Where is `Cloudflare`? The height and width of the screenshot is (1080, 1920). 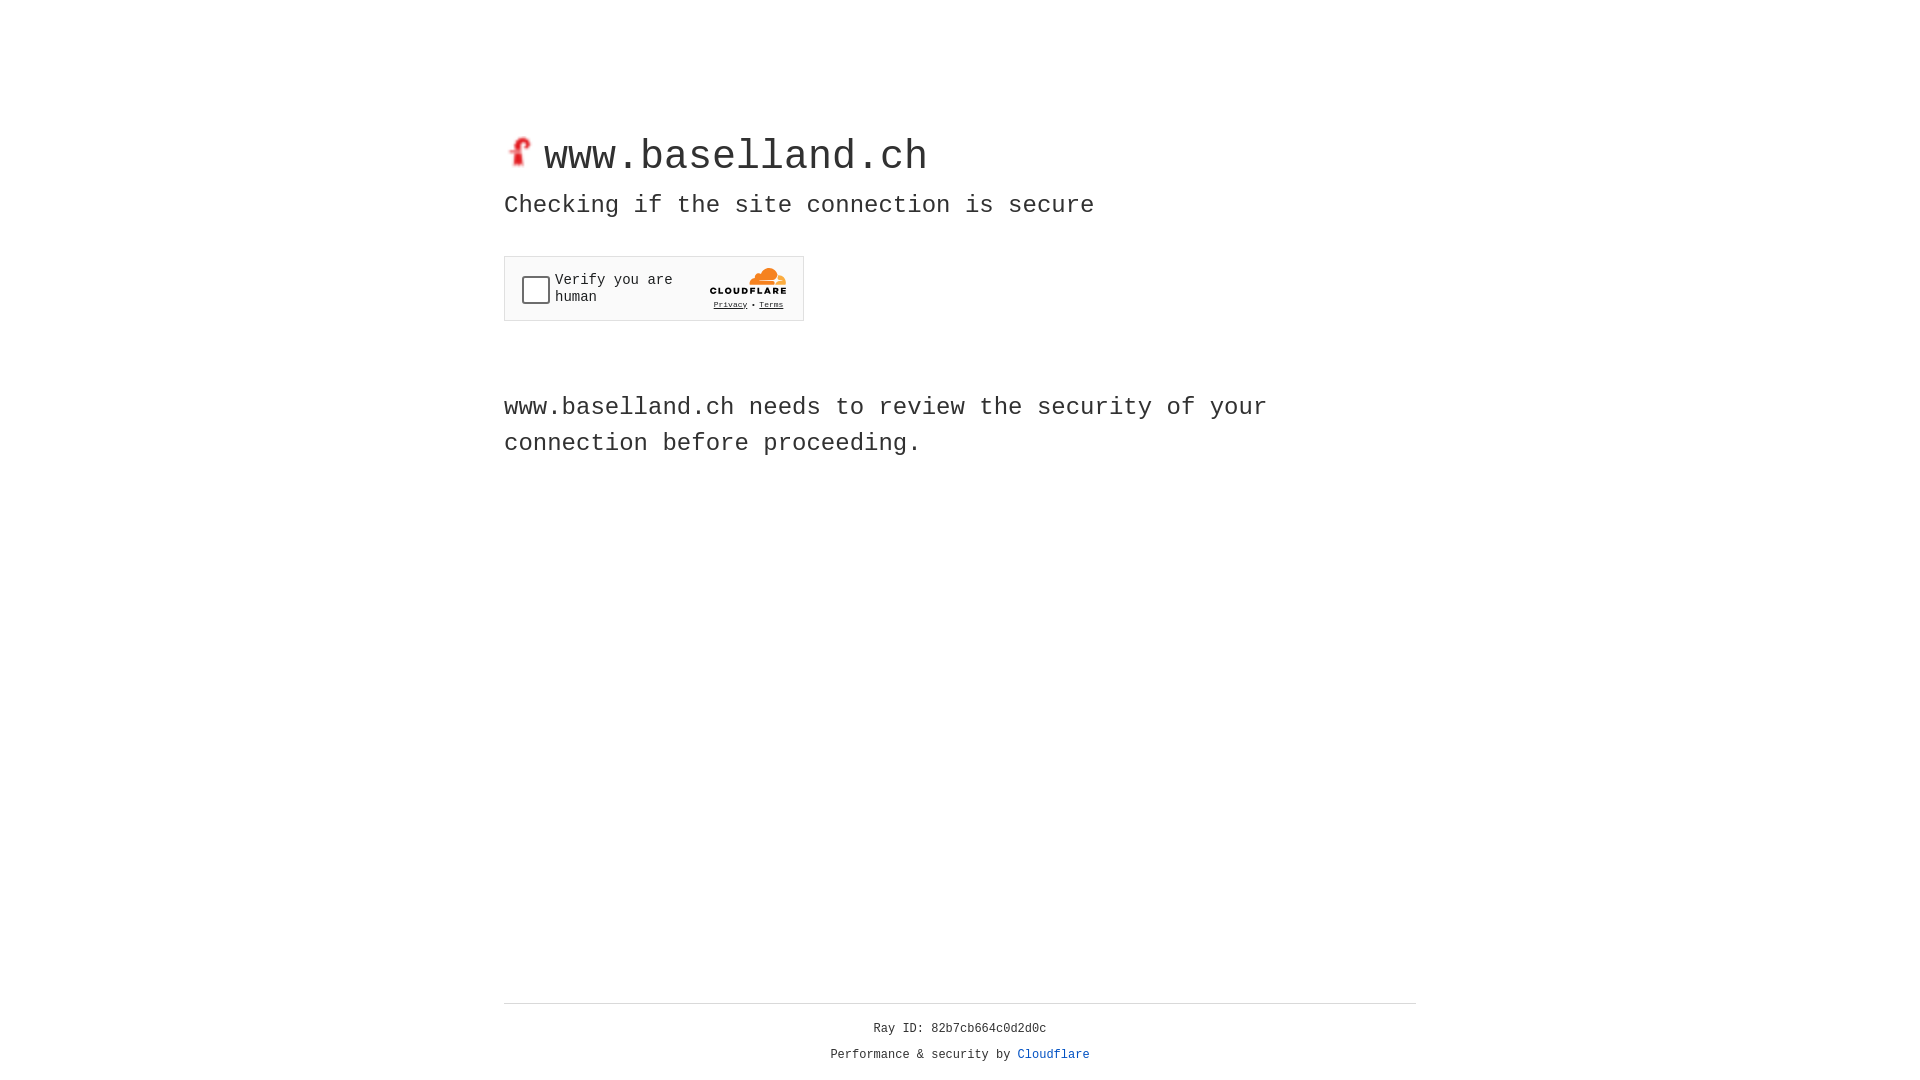 Cloudflare is located at coordinates (1054, 1055).